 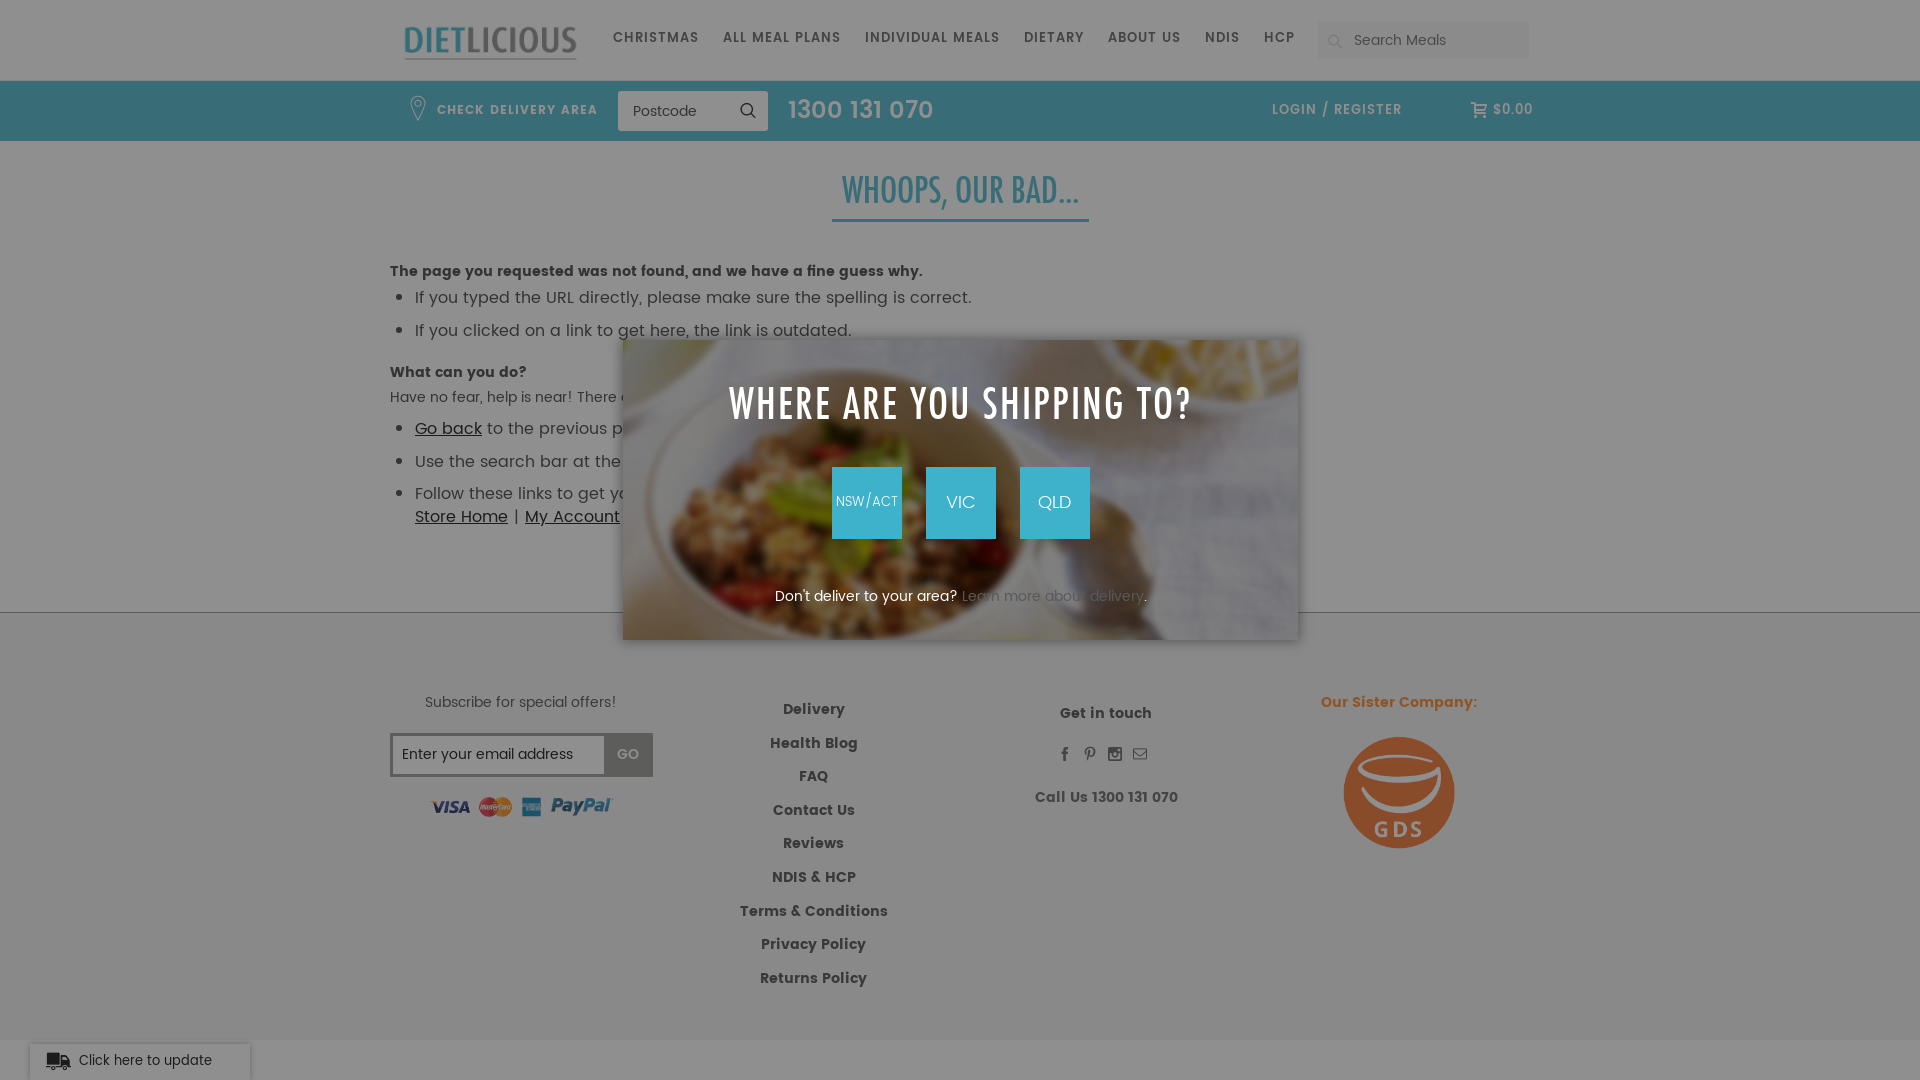 I want to click on  , so click(x=1144, y=754).